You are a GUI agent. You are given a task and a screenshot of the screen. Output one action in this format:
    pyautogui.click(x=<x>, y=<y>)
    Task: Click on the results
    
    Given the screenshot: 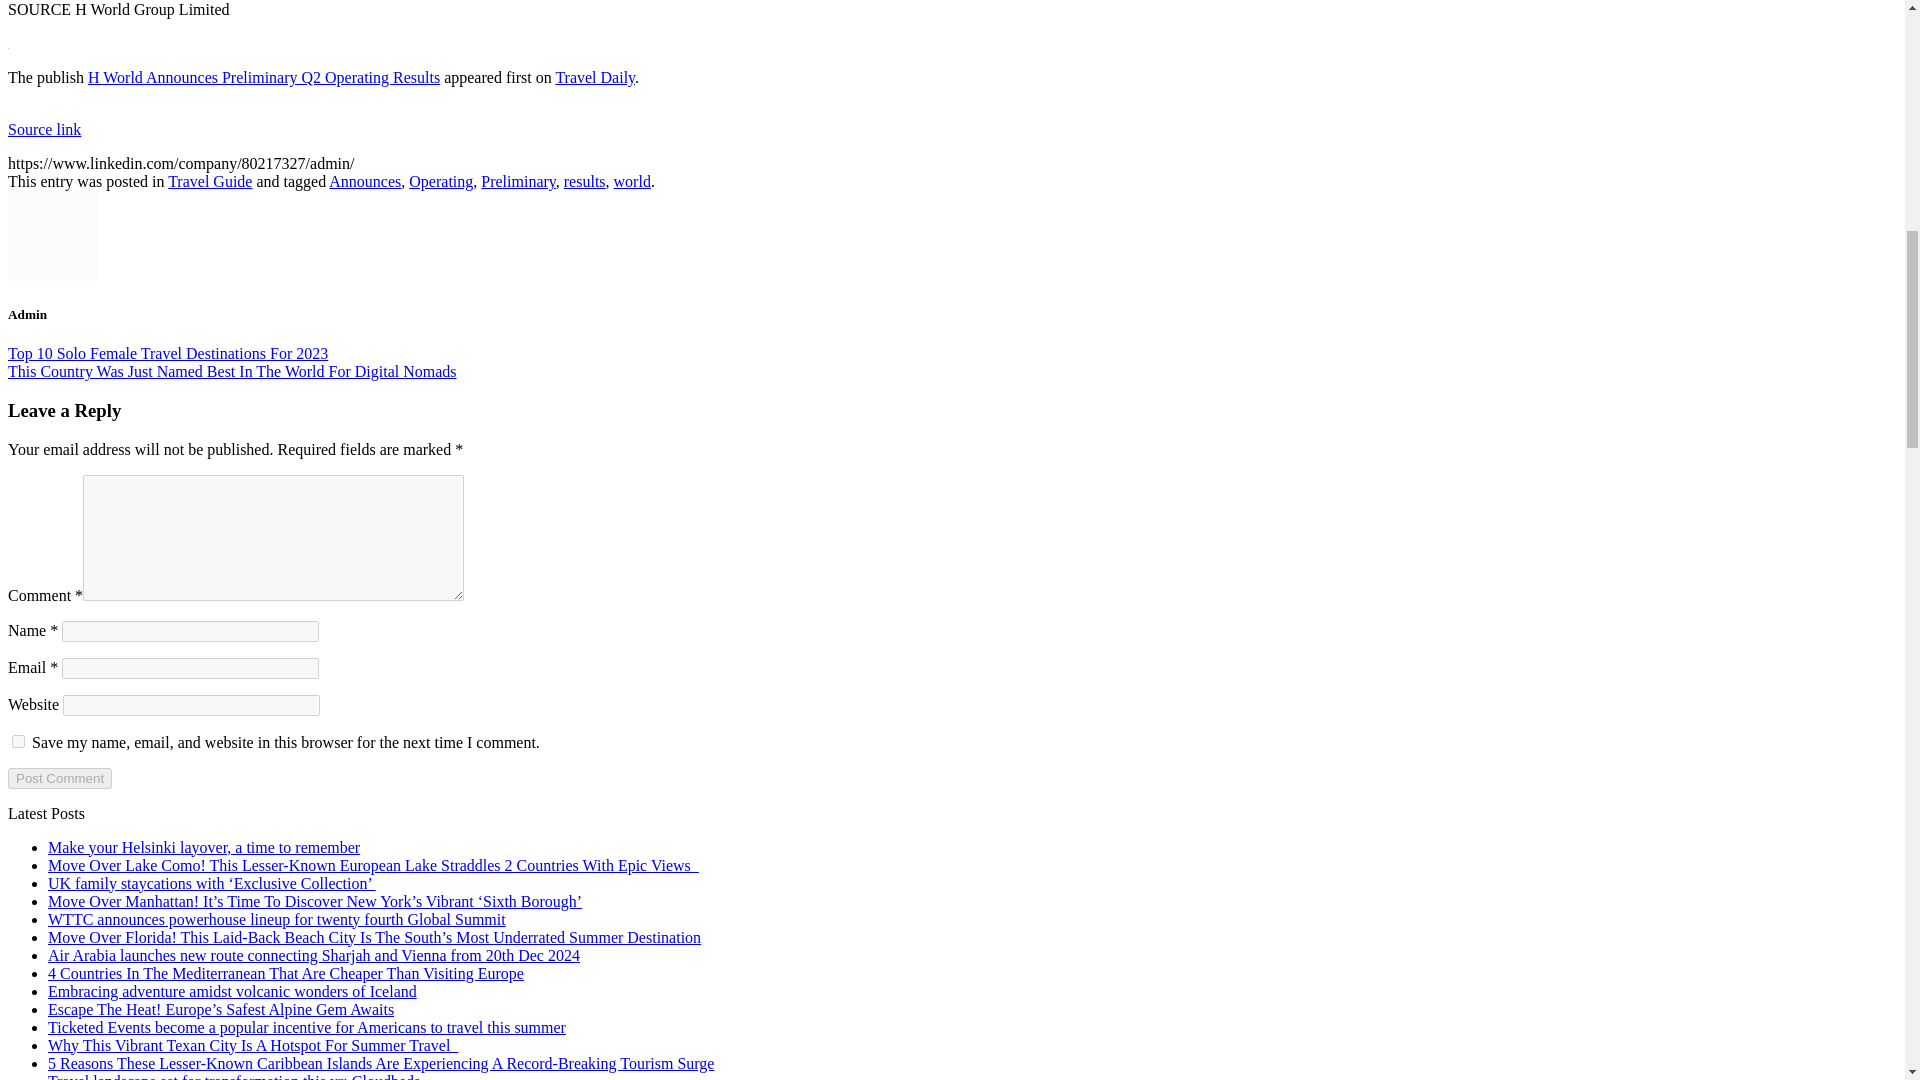 What is the action you would take?
    pyautogui.click(x=585, y=181)
    